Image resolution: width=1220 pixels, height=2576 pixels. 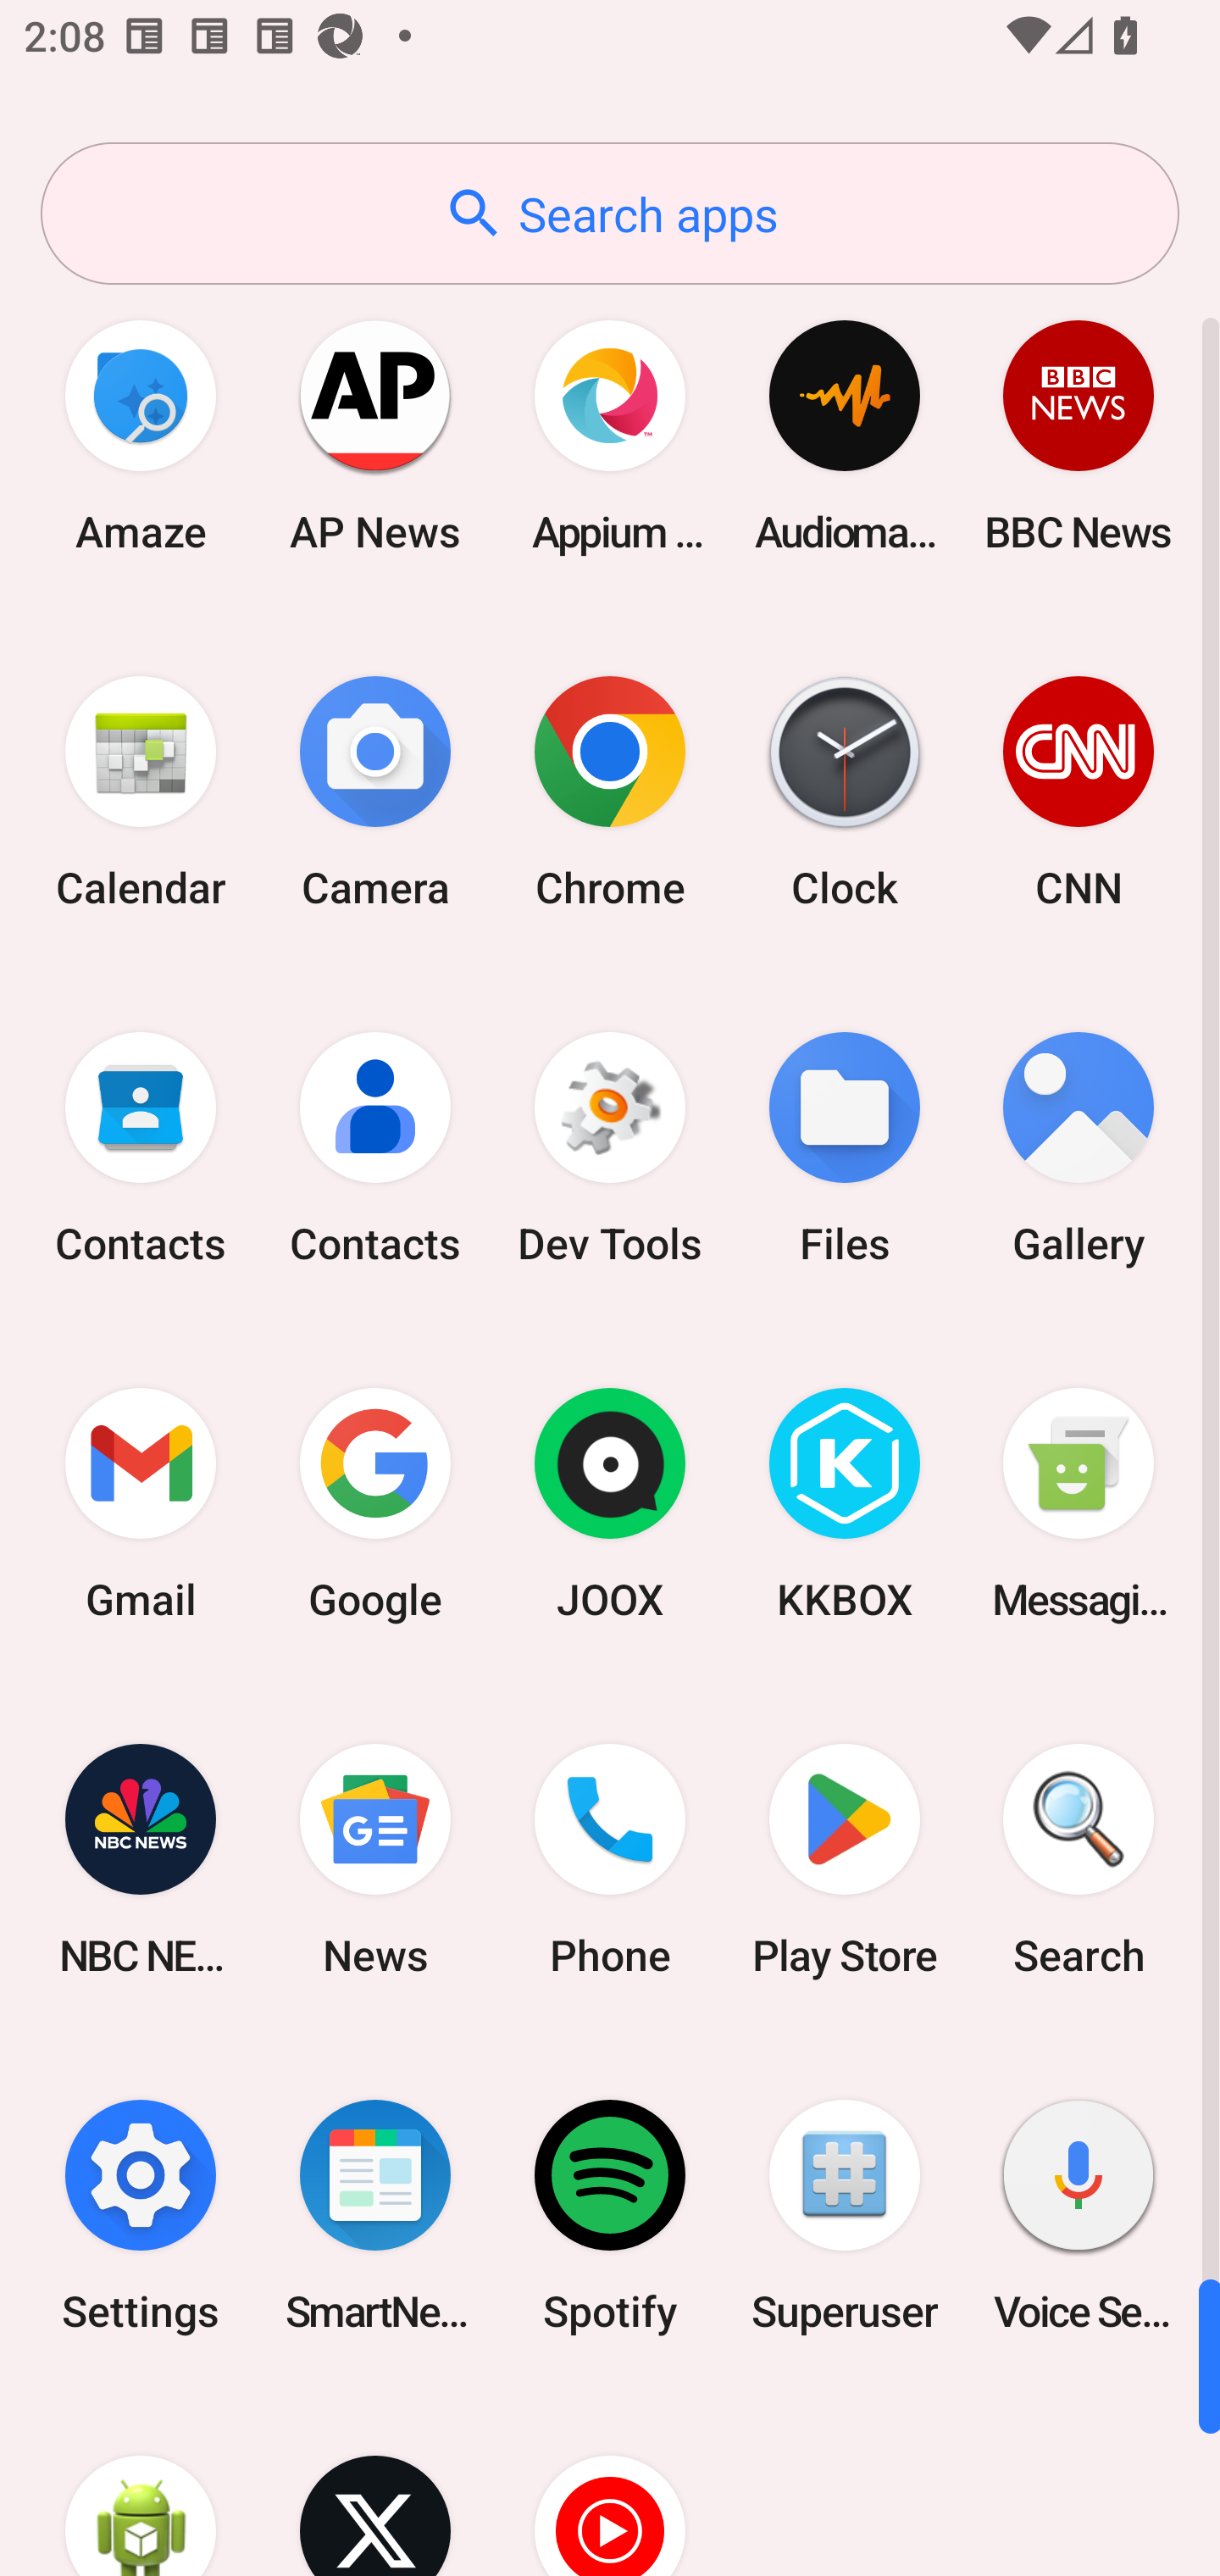 I want to click on Files, so click(x=844, y=1149).